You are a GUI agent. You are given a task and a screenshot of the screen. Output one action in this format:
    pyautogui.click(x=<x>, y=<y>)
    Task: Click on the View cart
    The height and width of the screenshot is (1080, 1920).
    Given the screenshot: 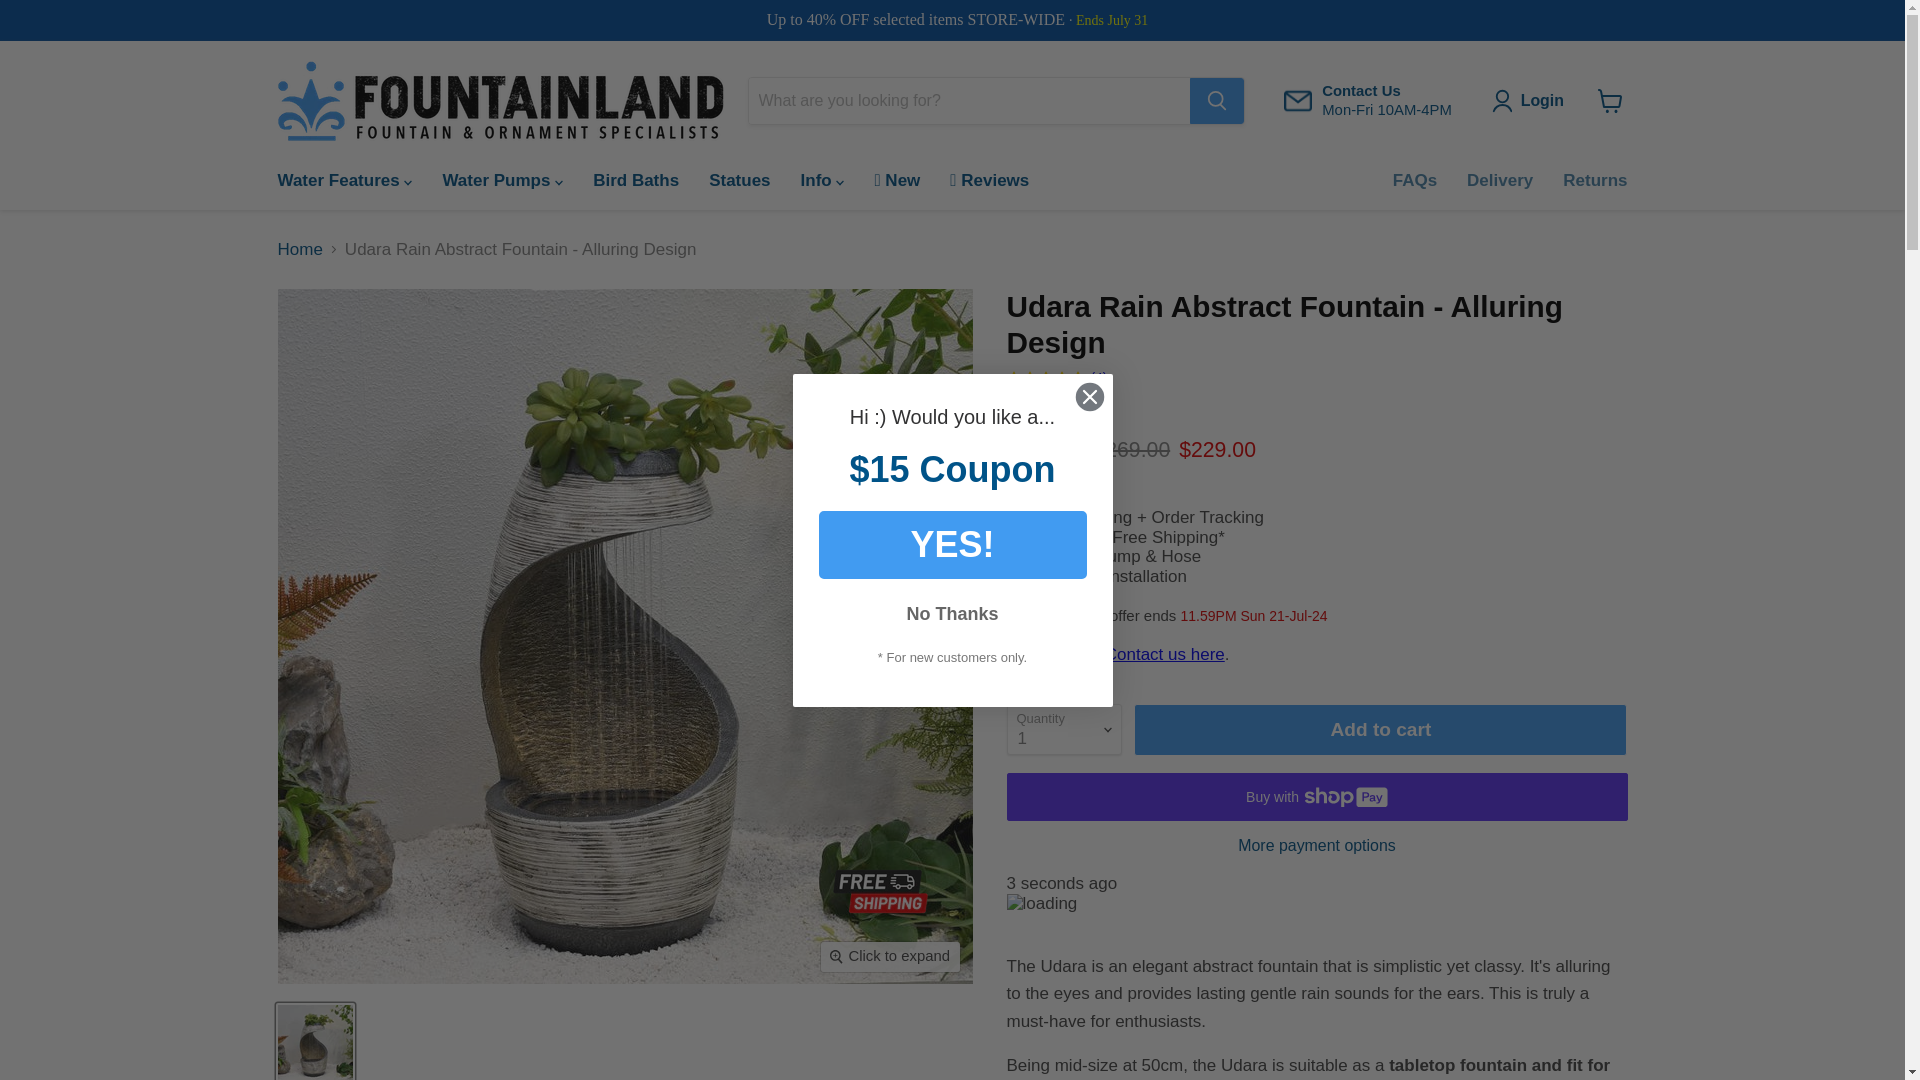 What is the action you would take?
    pyautogui.click(x=1542, y=100)
    